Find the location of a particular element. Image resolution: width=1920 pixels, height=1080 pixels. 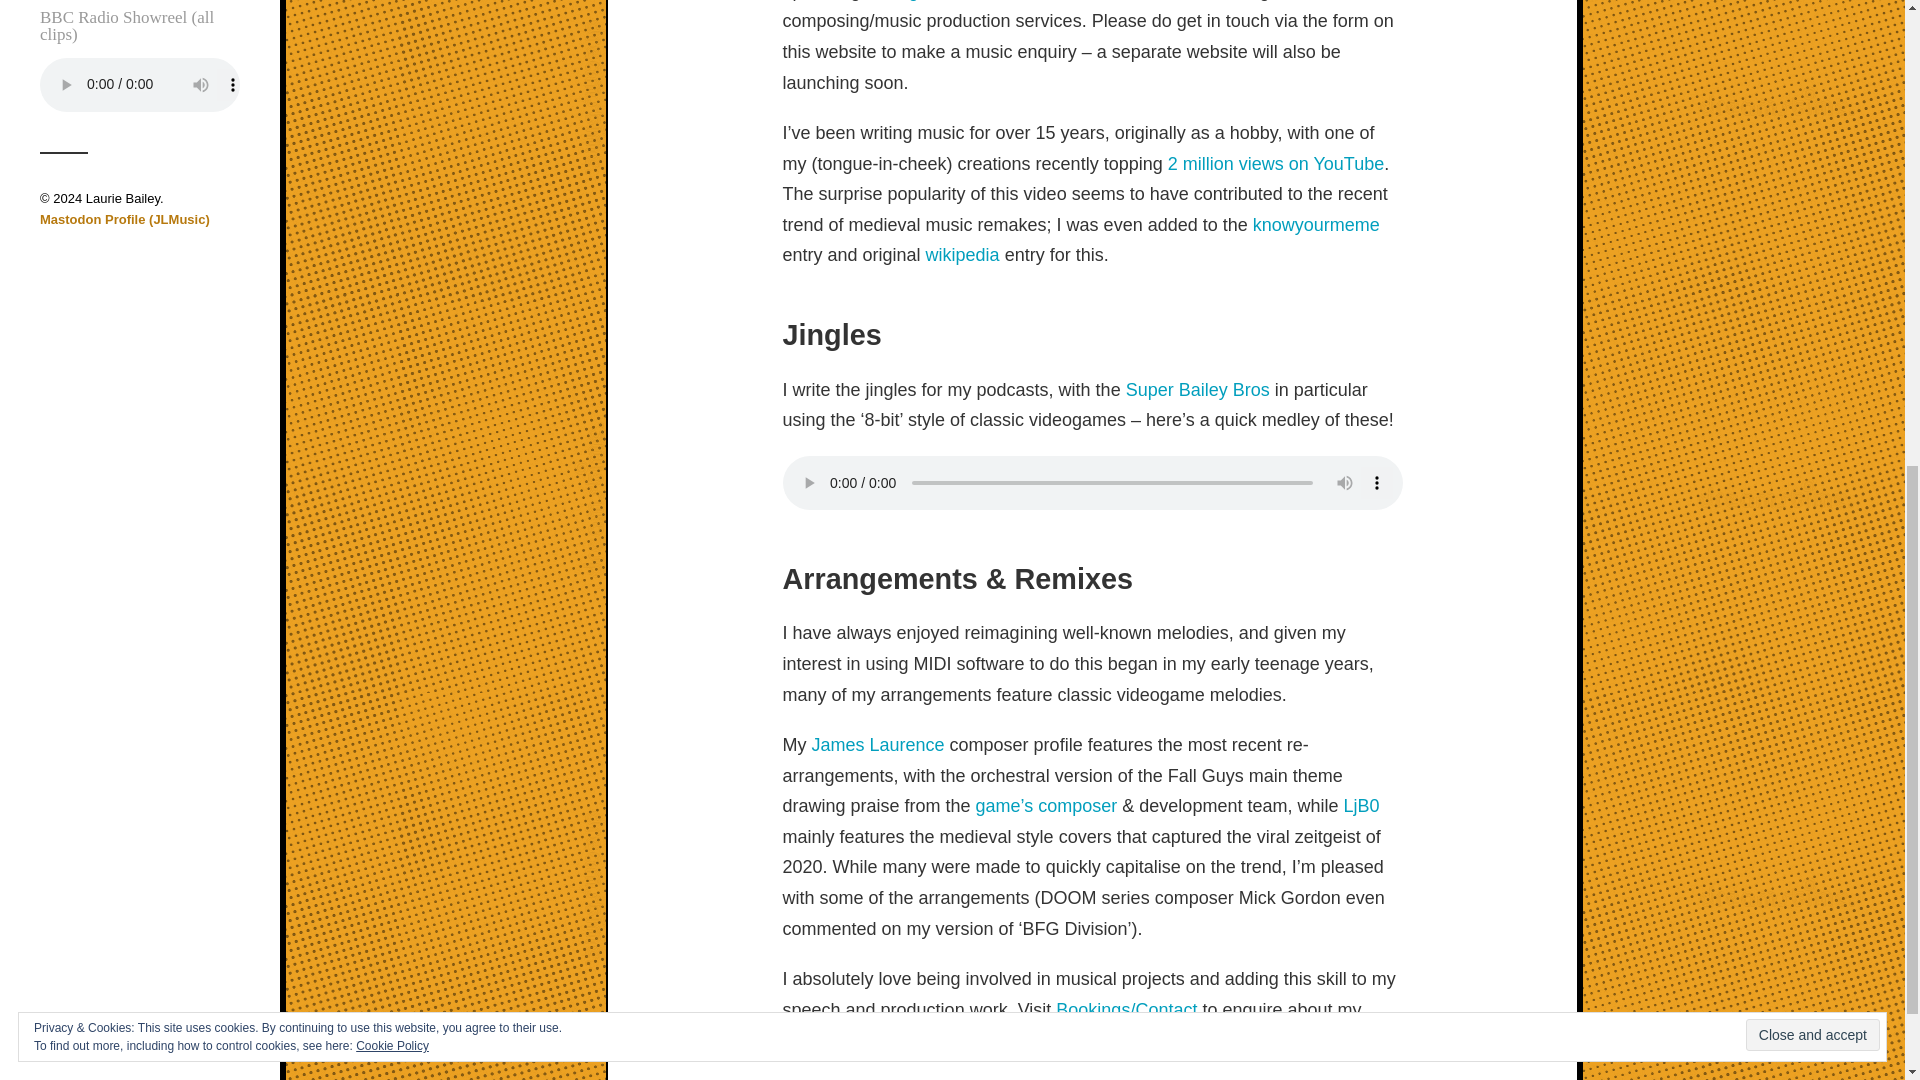

Super Bailey Bros is located at coordinates (1197, 390).